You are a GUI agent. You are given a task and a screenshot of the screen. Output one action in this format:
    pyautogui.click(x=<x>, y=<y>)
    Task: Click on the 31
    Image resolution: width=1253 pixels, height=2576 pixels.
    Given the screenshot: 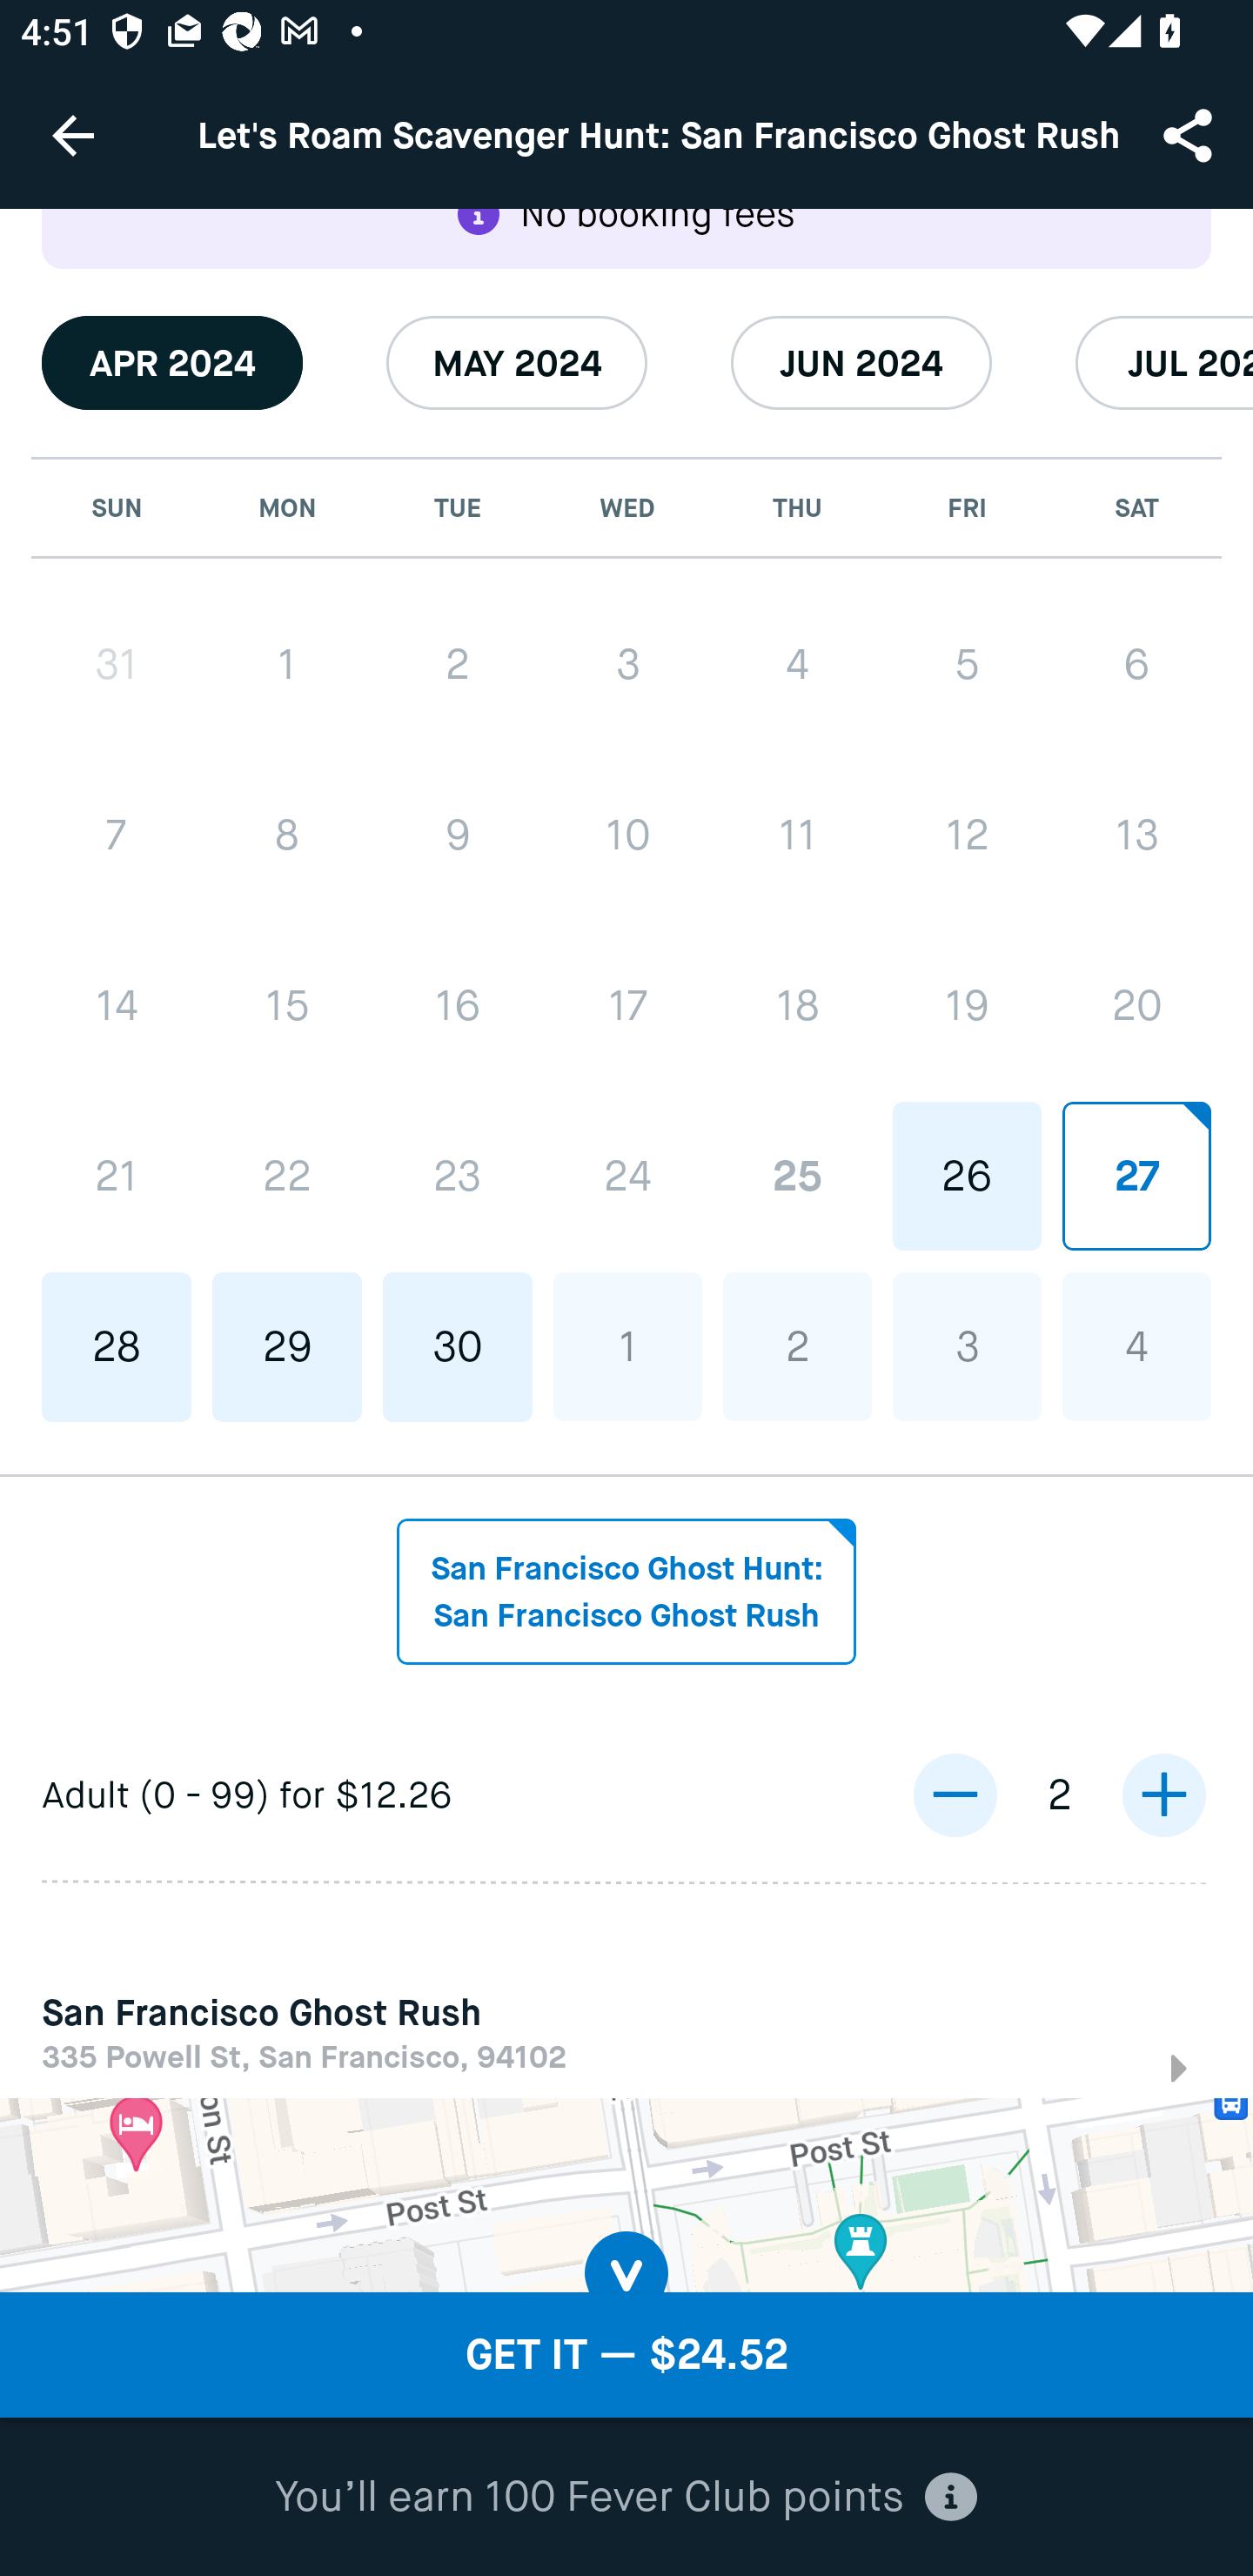 What is the action you would take?
    pyautogui.click(x=117, y=664)
    